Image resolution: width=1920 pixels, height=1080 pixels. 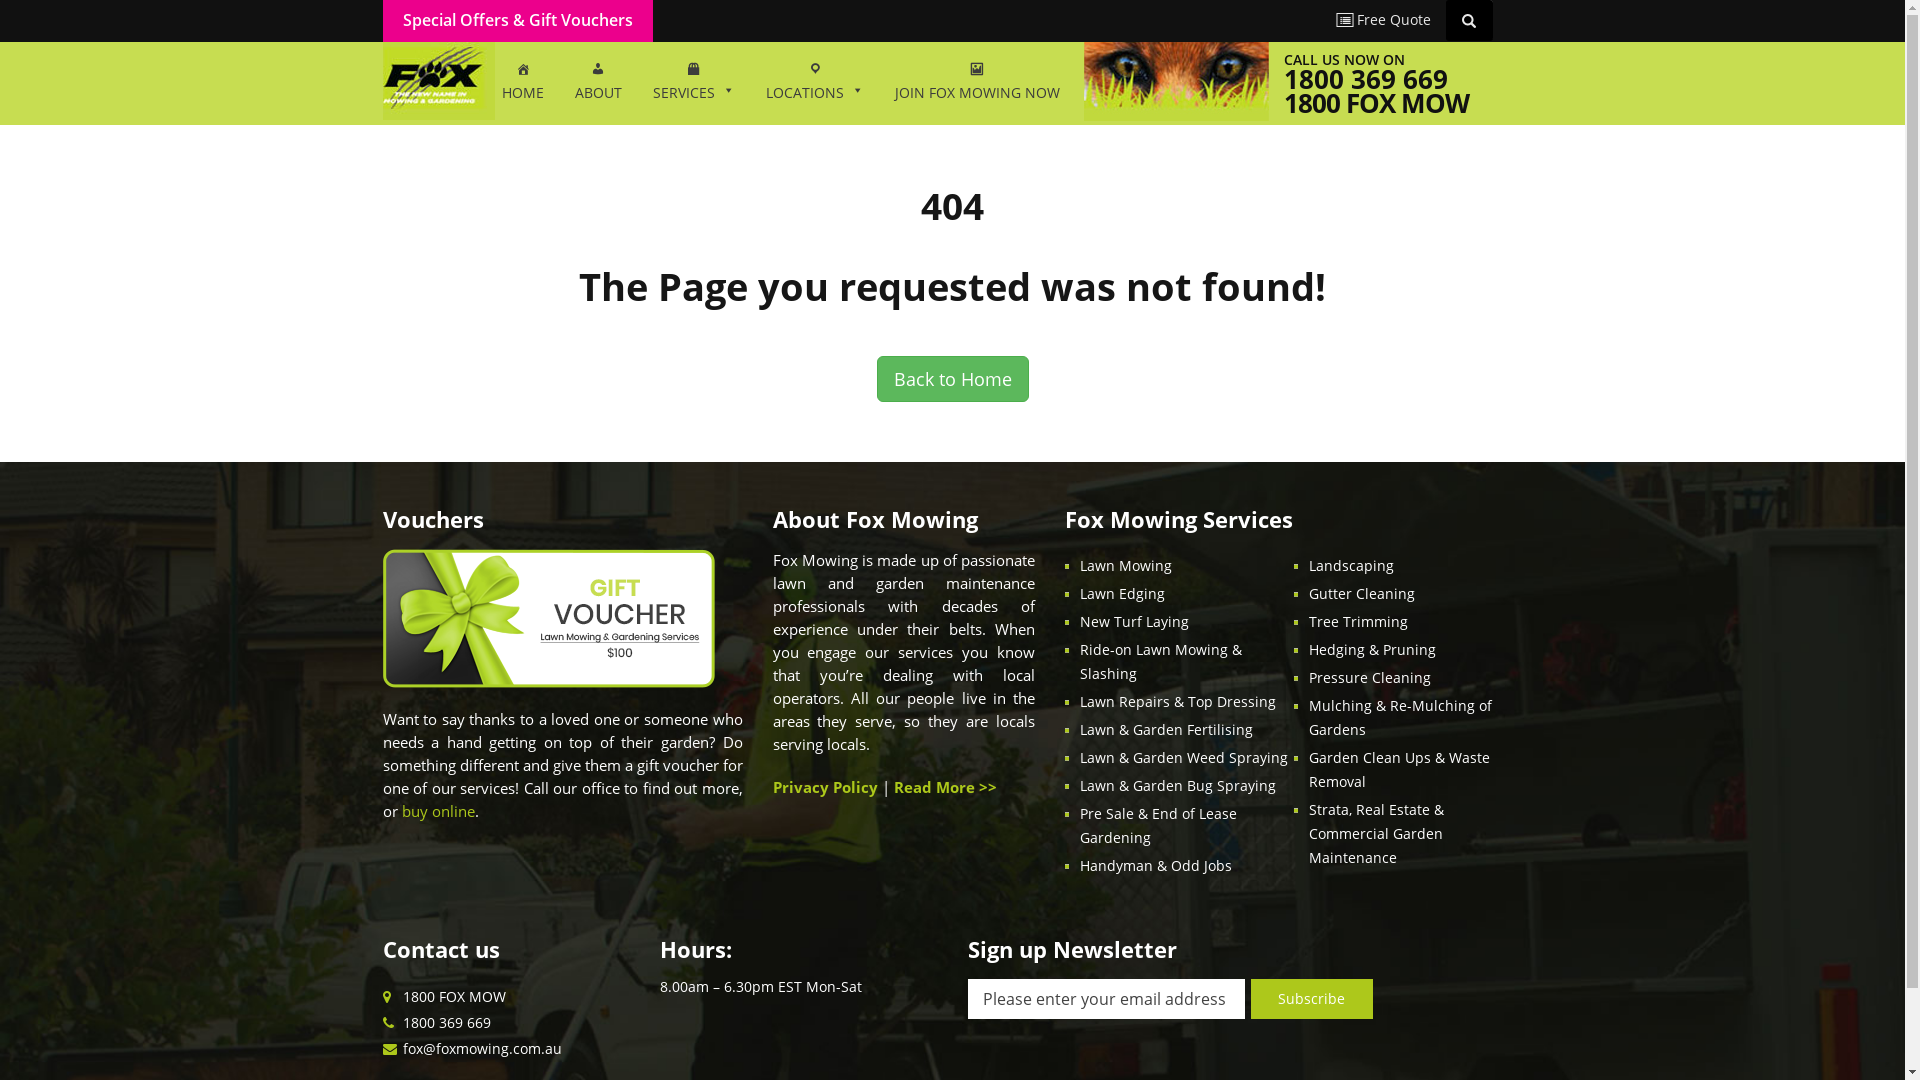 I want to click on 1800 FOX MOW, so click(x=1376, y=103).